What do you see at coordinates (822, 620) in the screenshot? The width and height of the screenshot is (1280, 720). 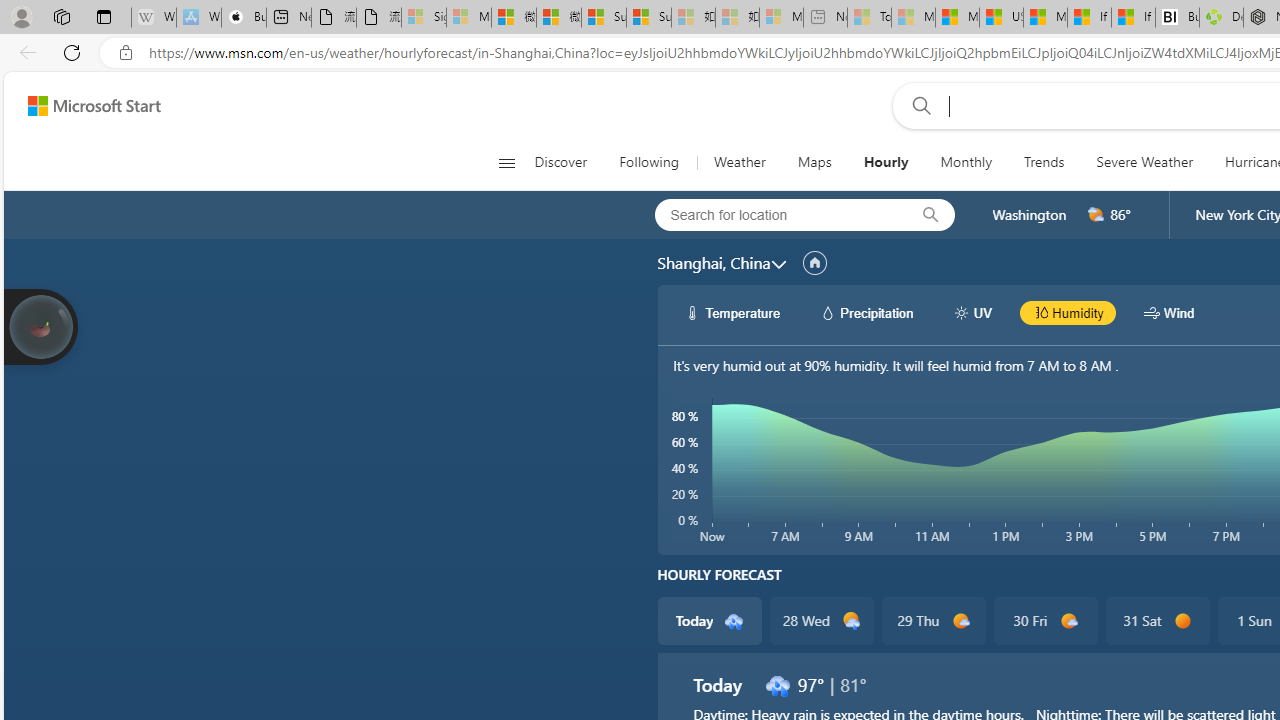 I see `28 Wed d2100` at bounding box center [822, 620].